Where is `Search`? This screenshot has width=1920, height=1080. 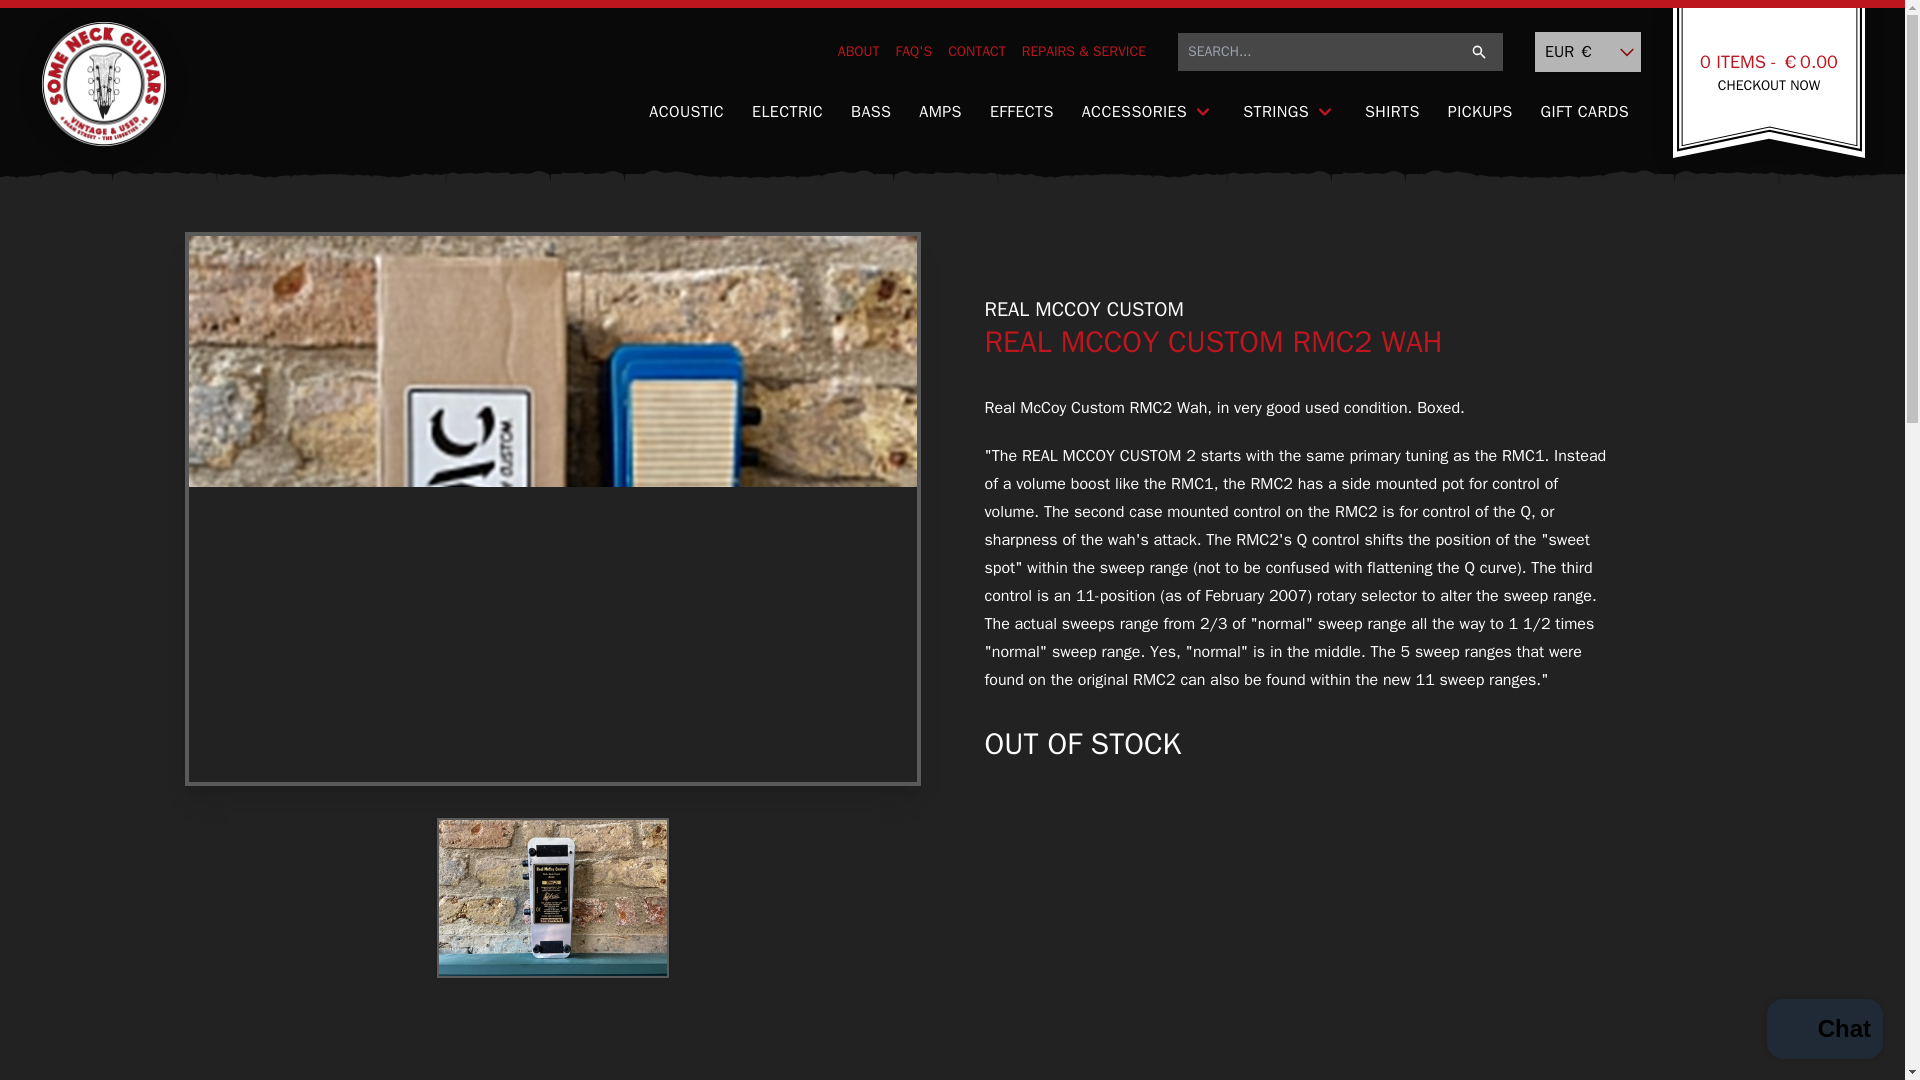 Search is located at coordinates (1478, 52).